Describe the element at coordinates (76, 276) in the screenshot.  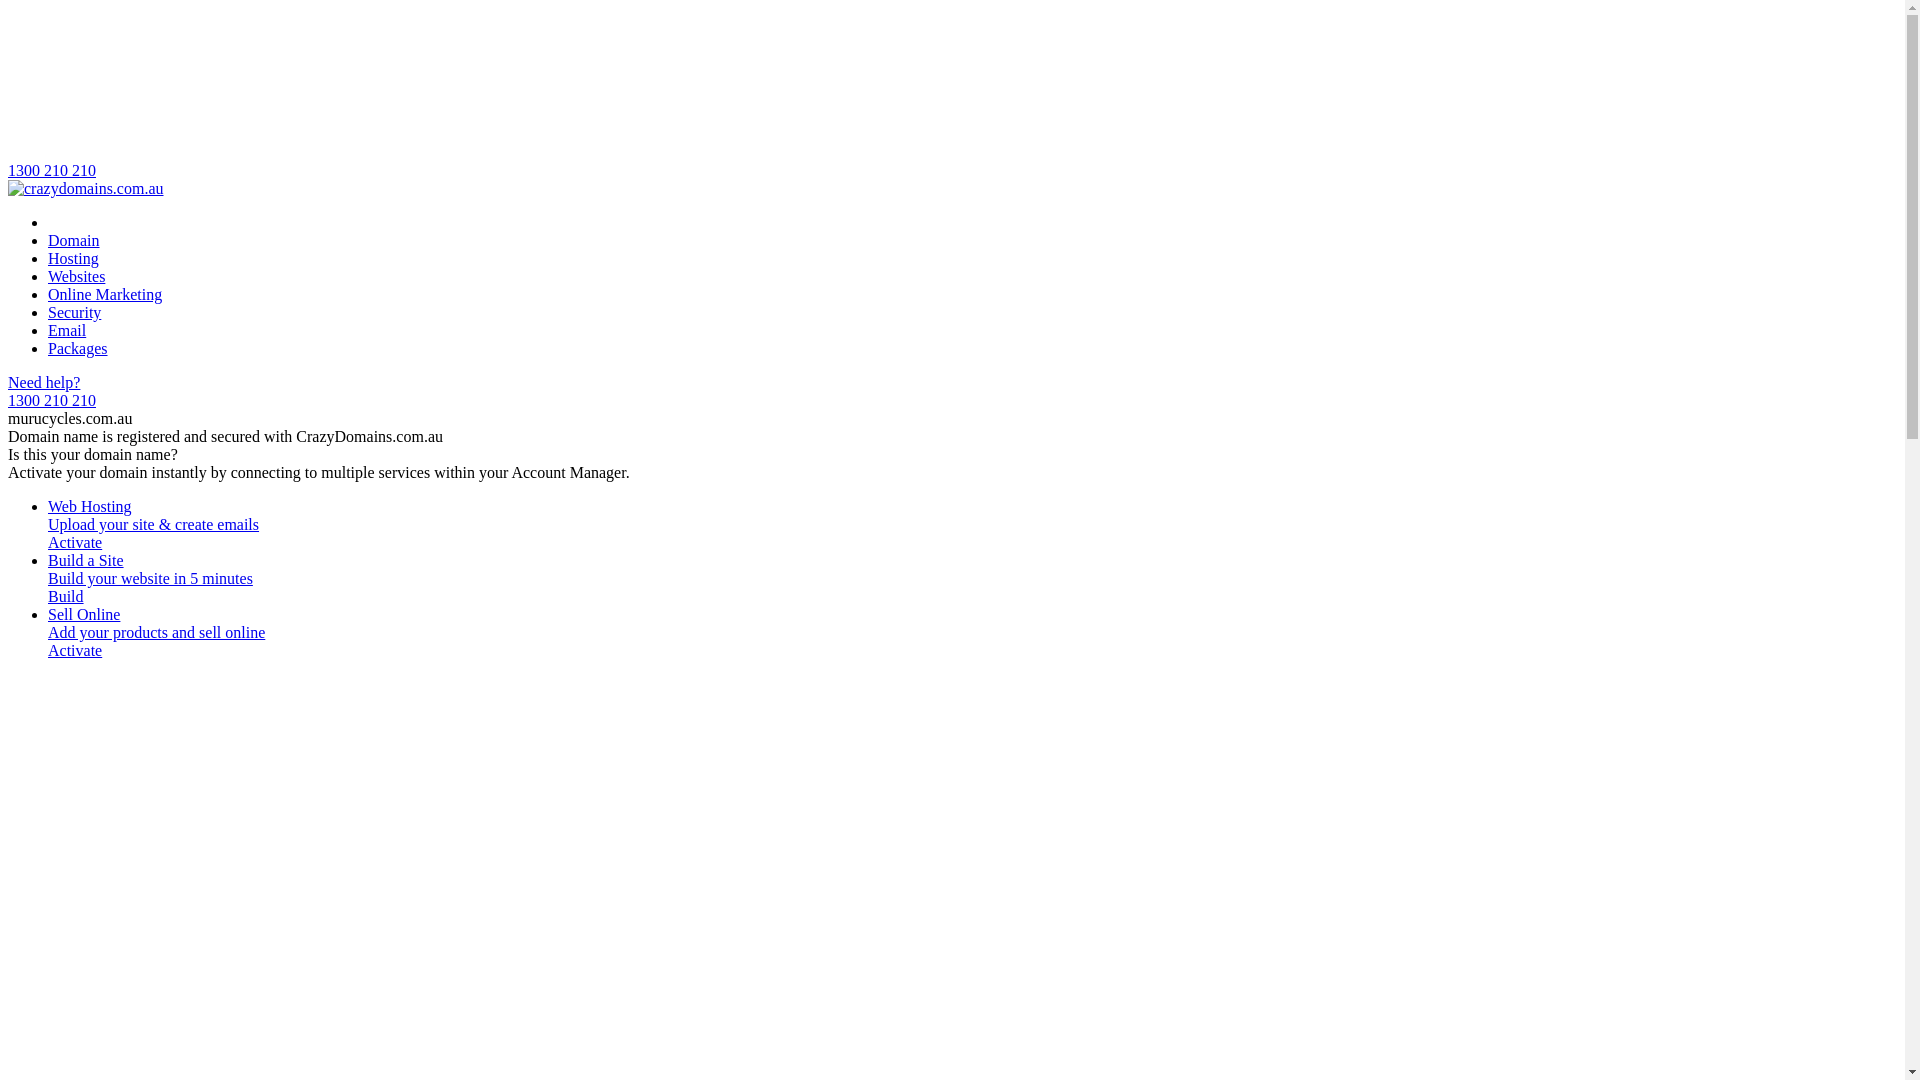
I see `Websites` at that location.